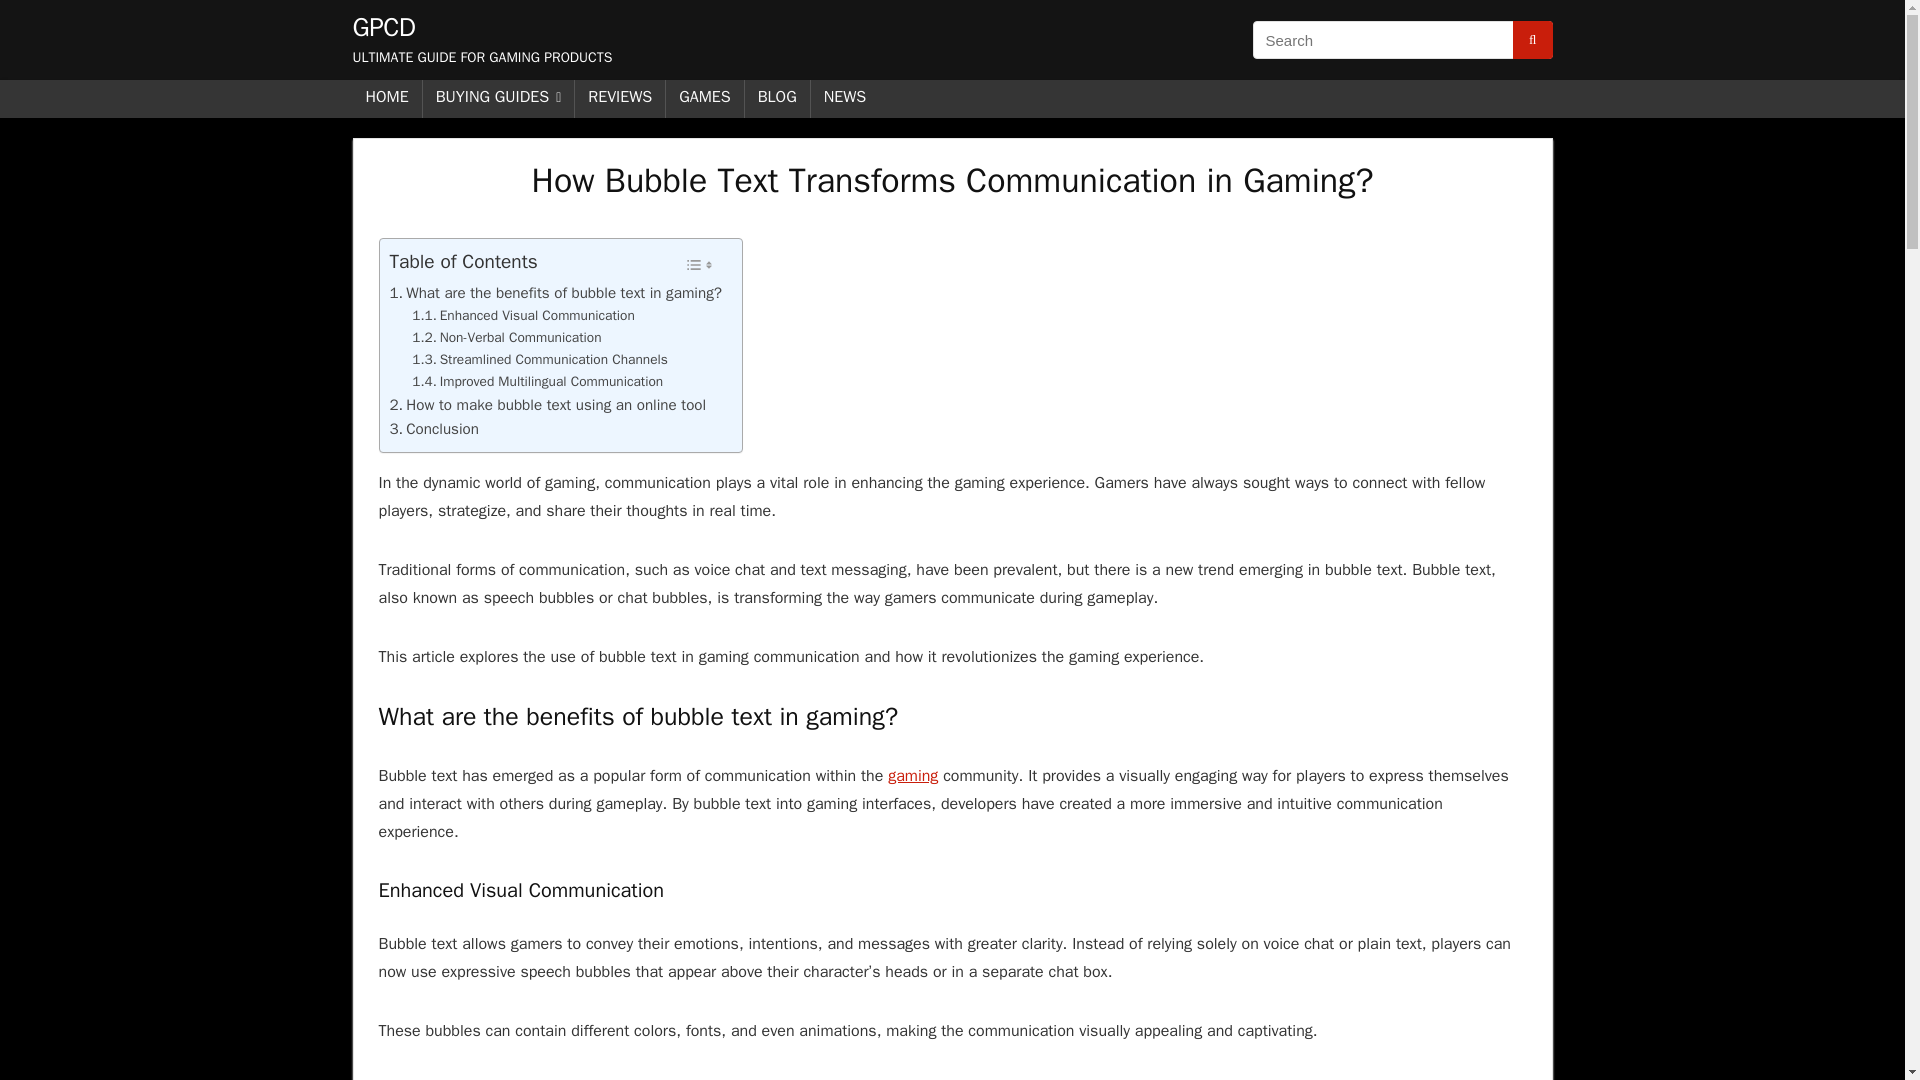 This screenshot has width=1920, height=1080. What do you see at coordinates (844, 98) in the screenshot?
I see `NEWS` at bounding box center [844, 98].